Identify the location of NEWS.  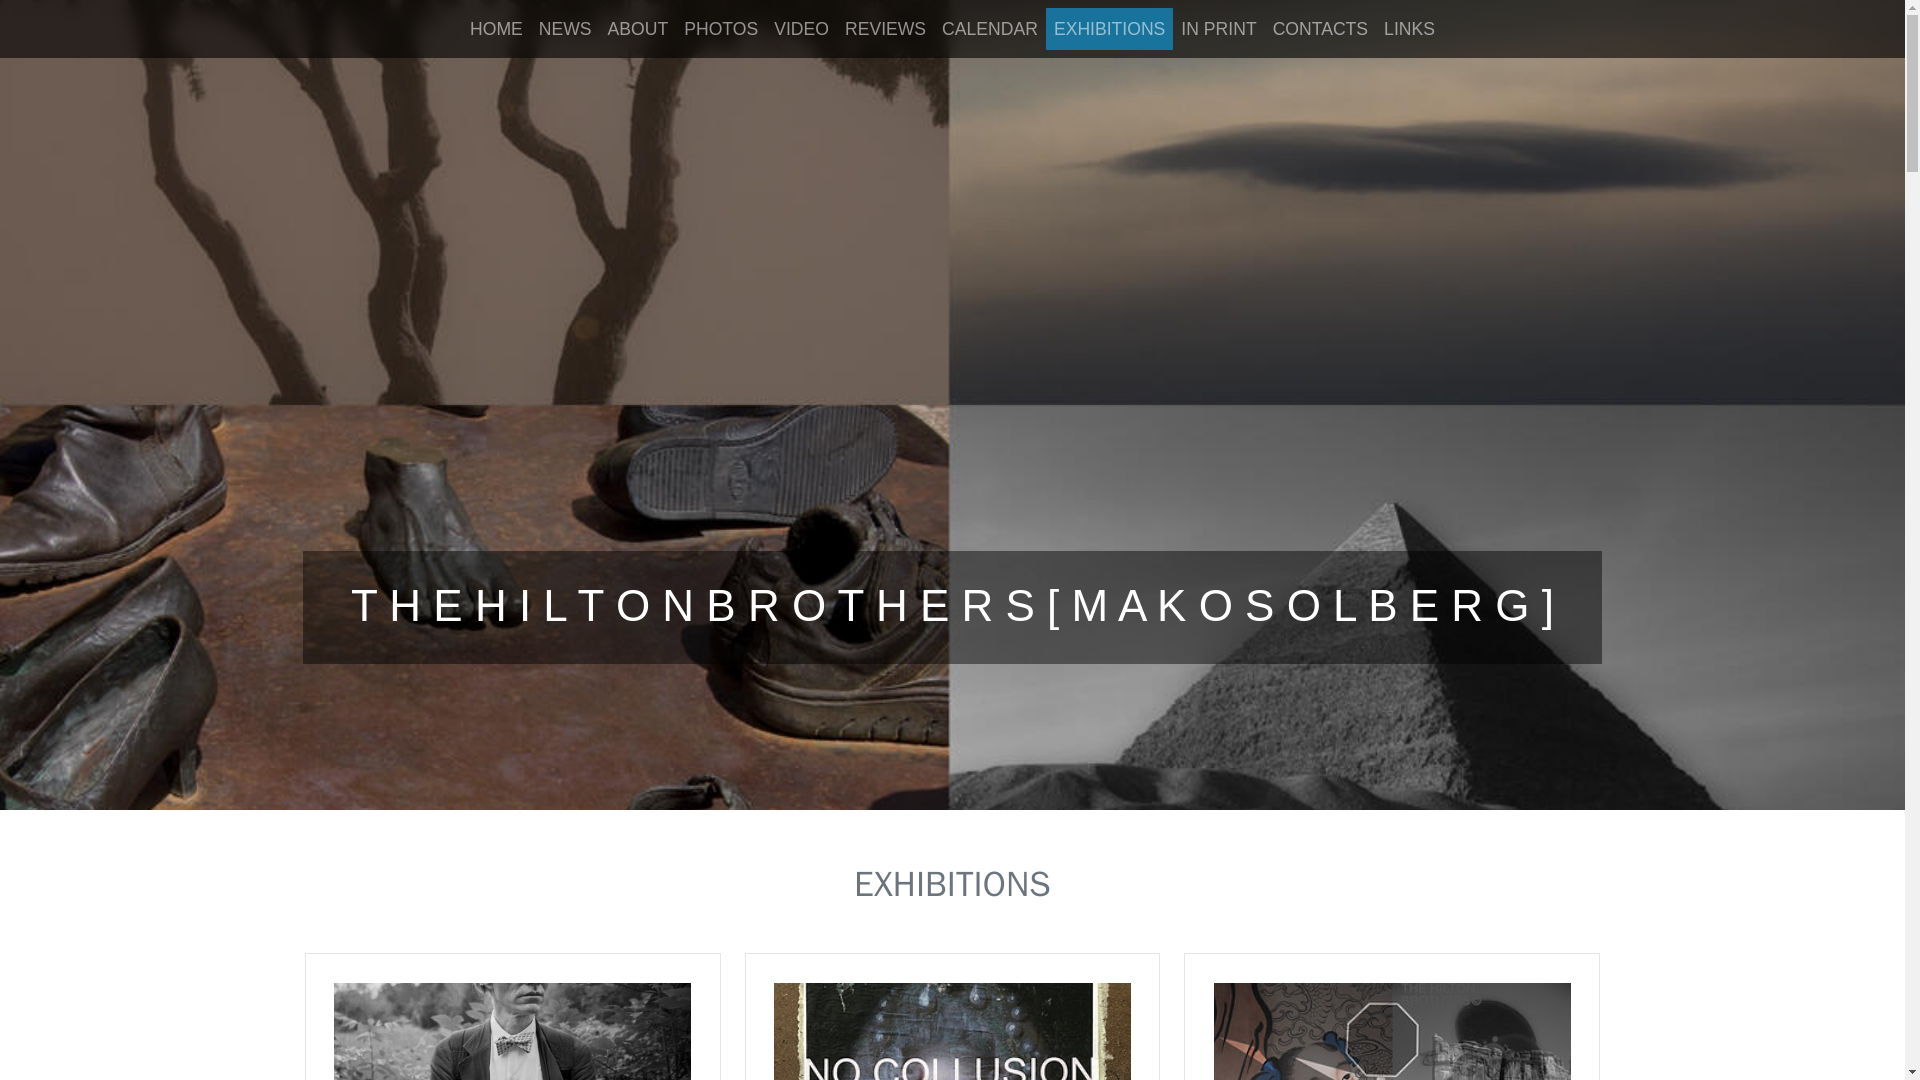
(565, 28).